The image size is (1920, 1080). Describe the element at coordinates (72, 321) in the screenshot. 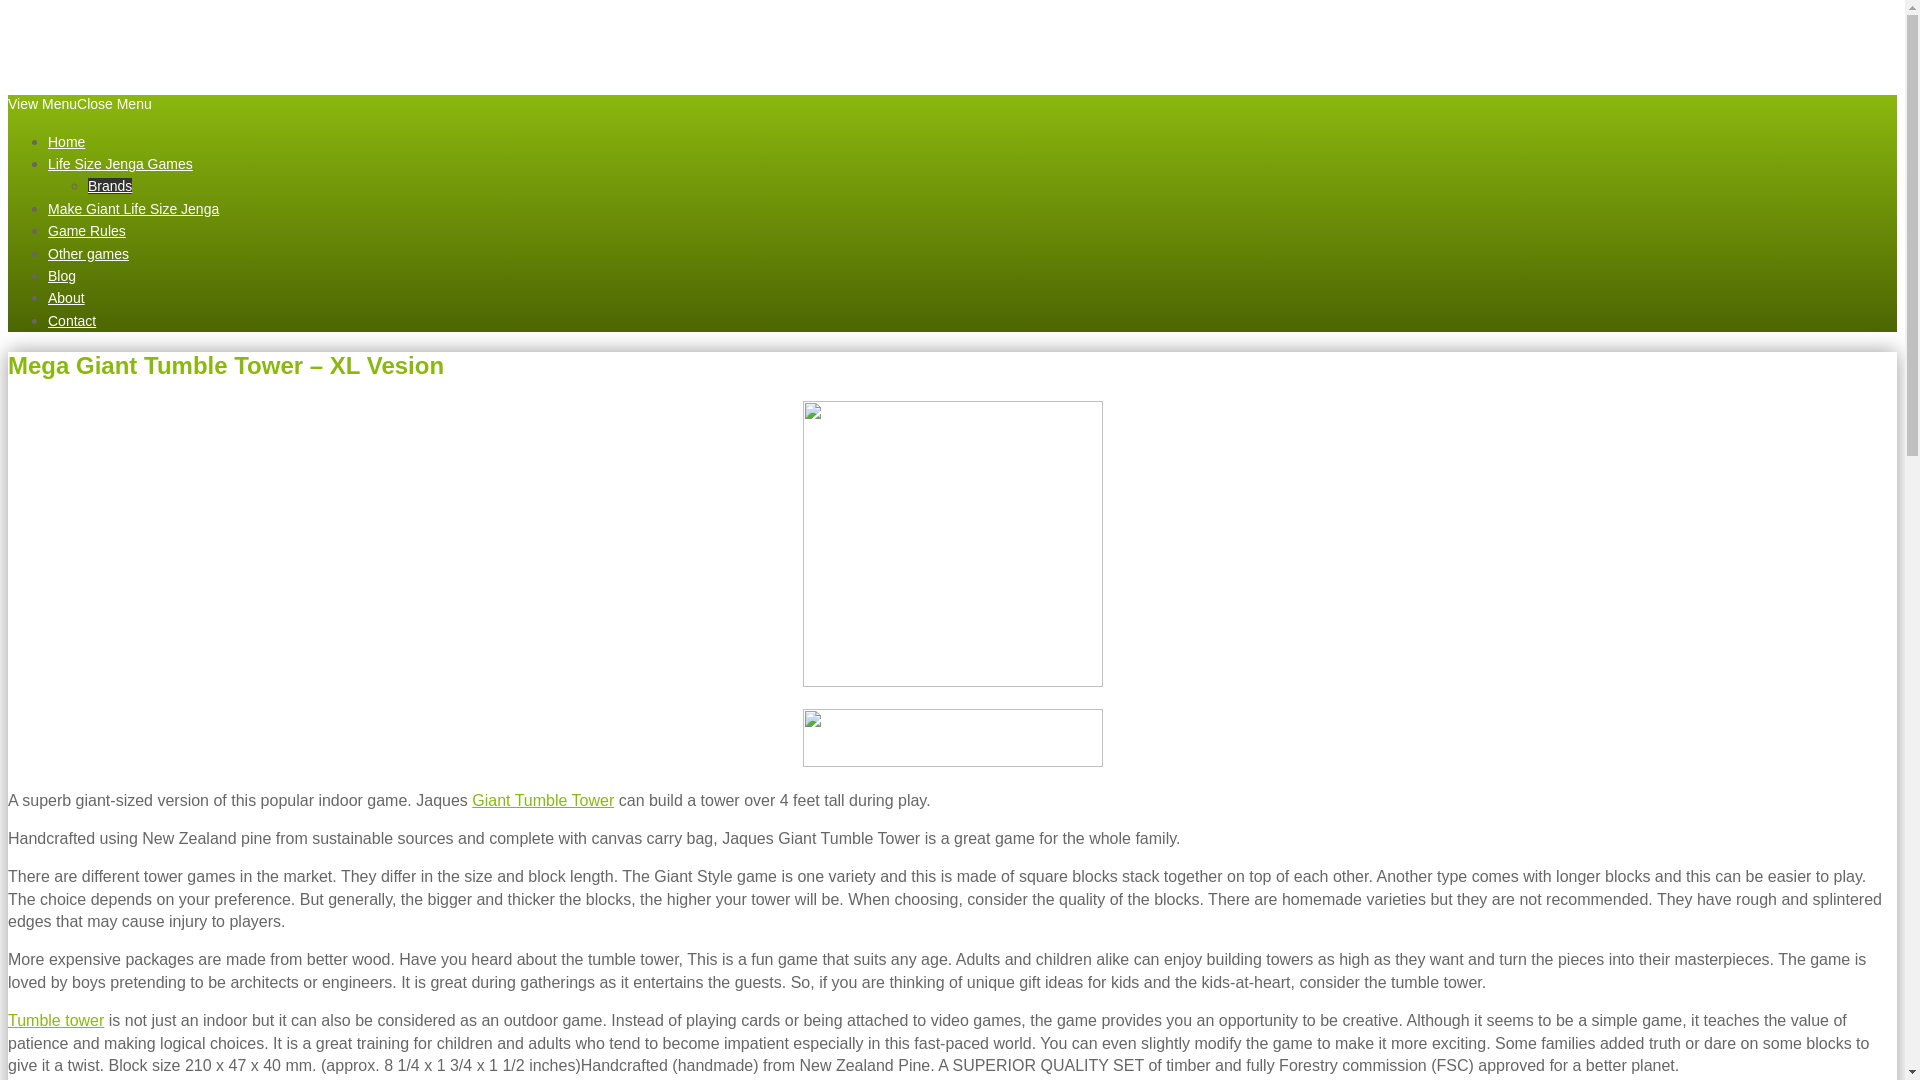

I see `Contact` at that location.